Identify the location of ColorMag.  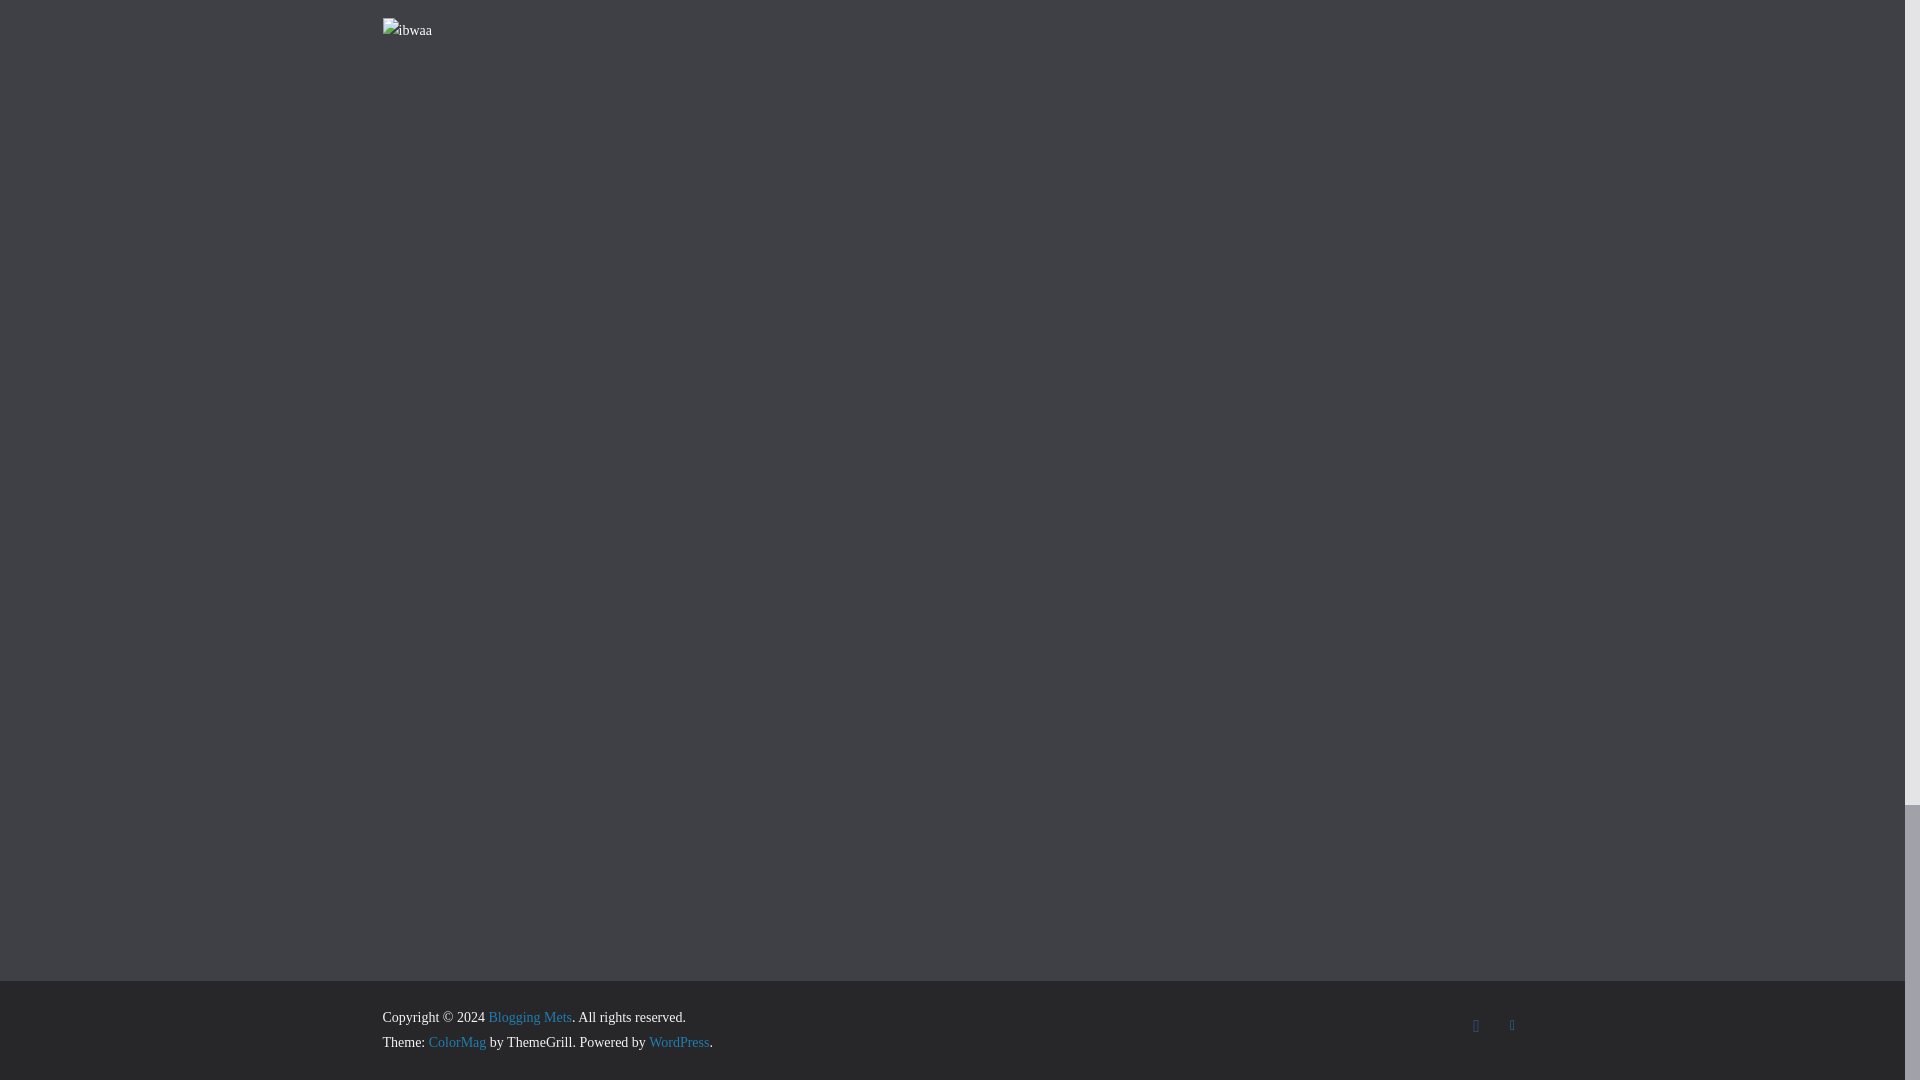
(458, 1042).